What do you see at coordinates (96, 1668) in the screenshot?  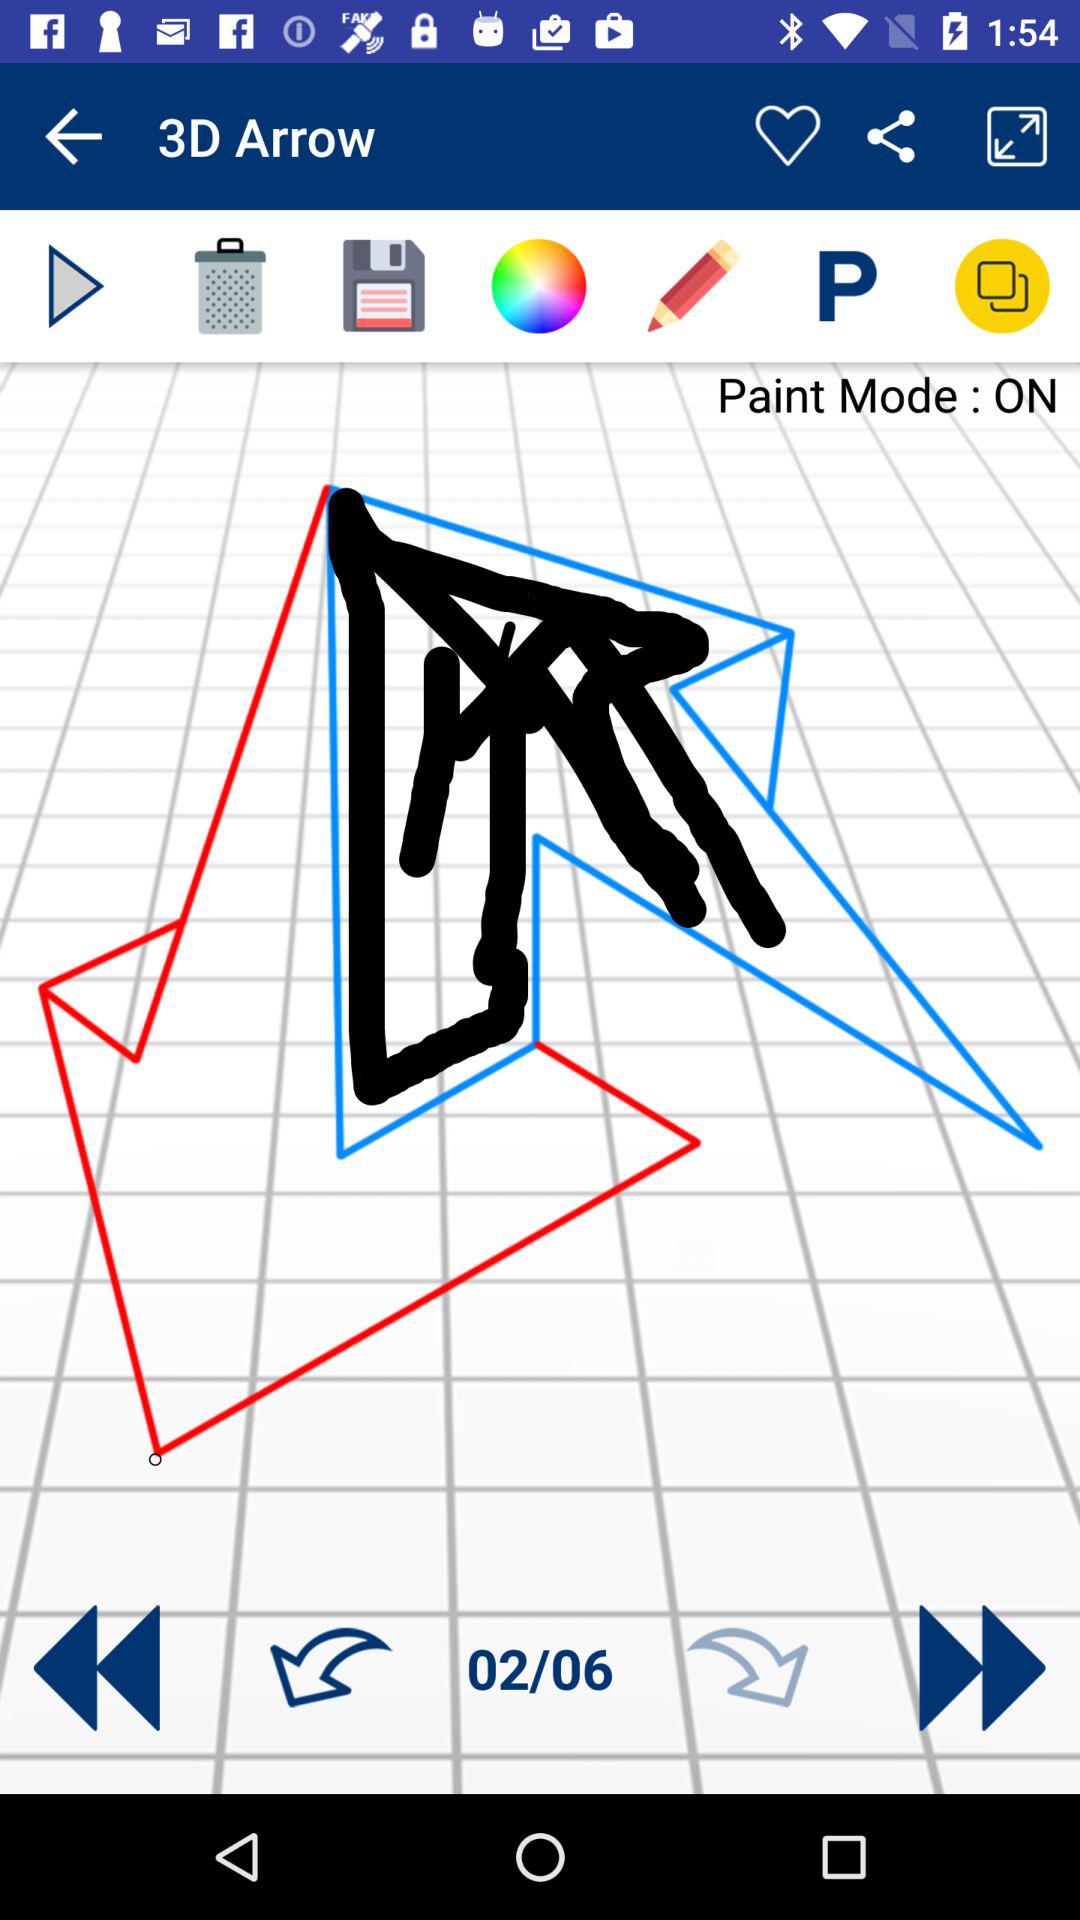 I see `go back to the previous page` at bounding box center [96, 1668].